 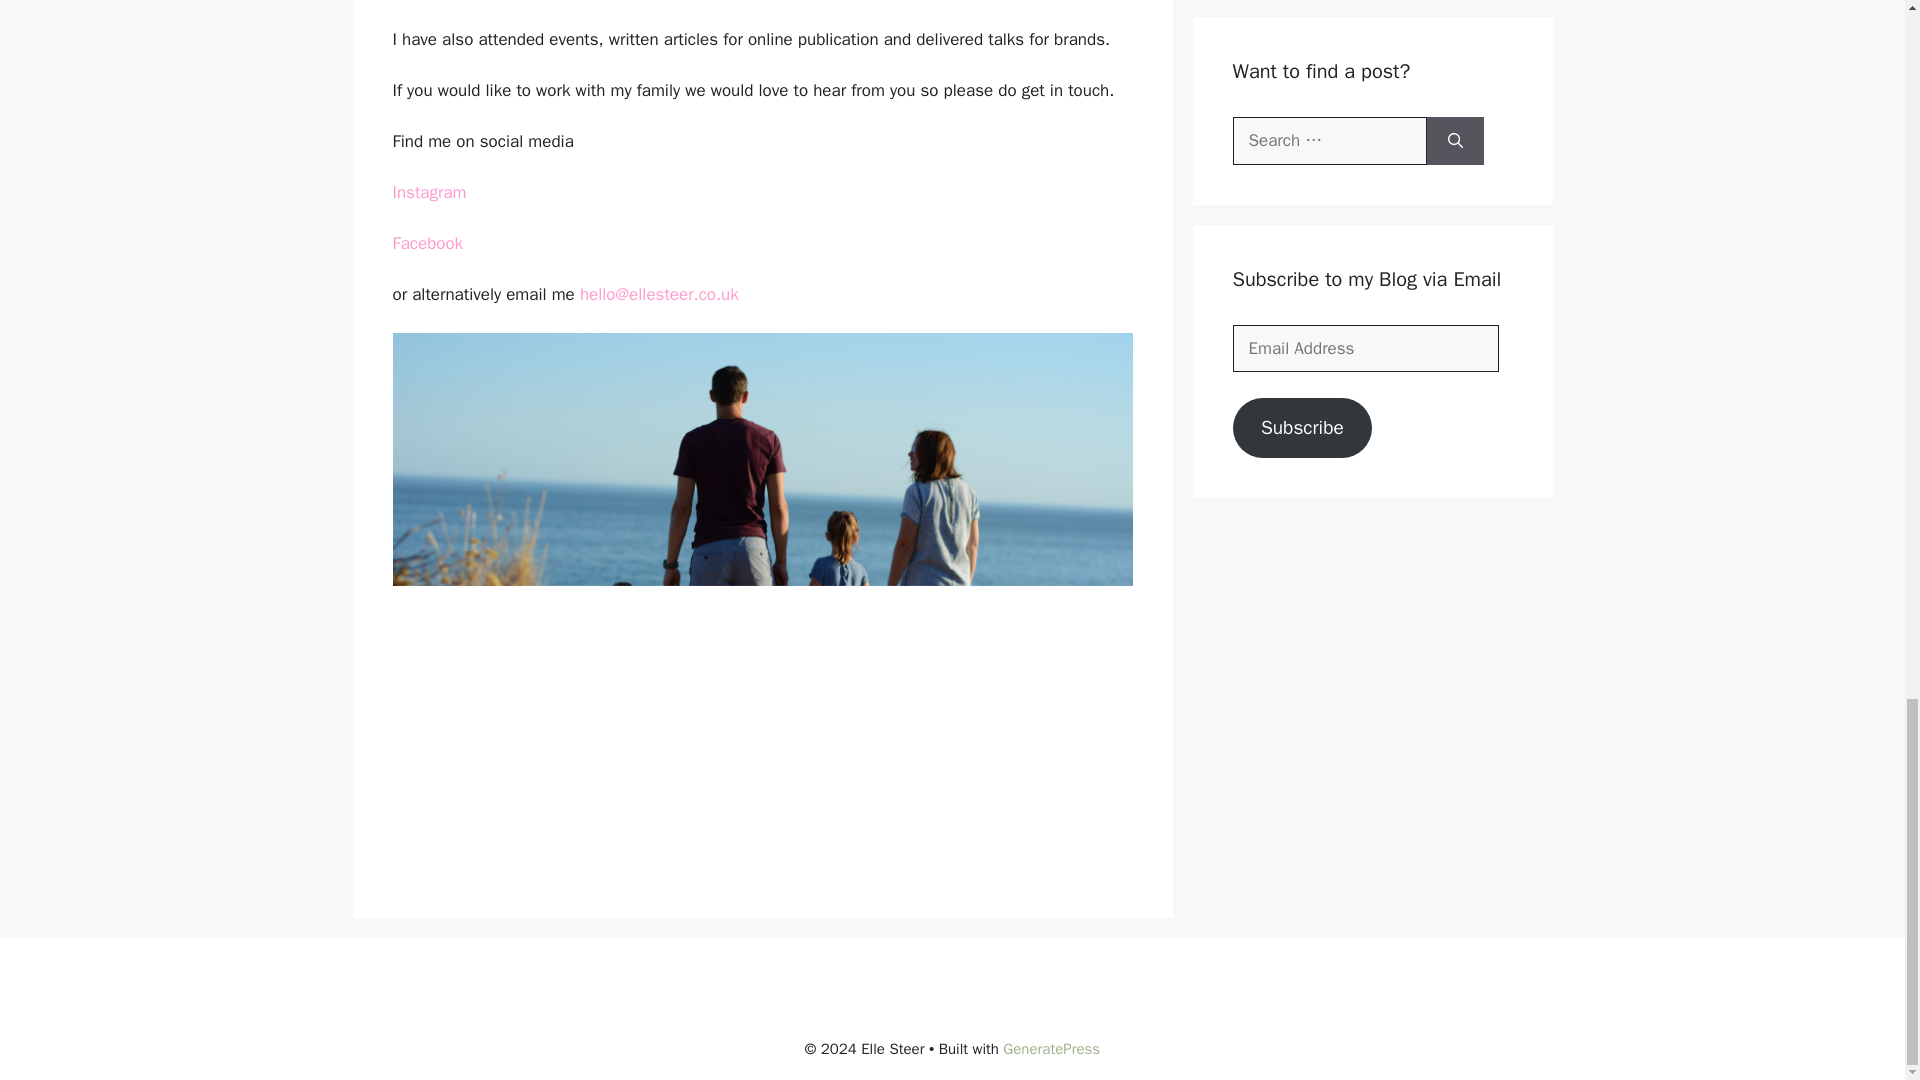 I want to click on GeneratePress, so click(x=1051, y=1049).